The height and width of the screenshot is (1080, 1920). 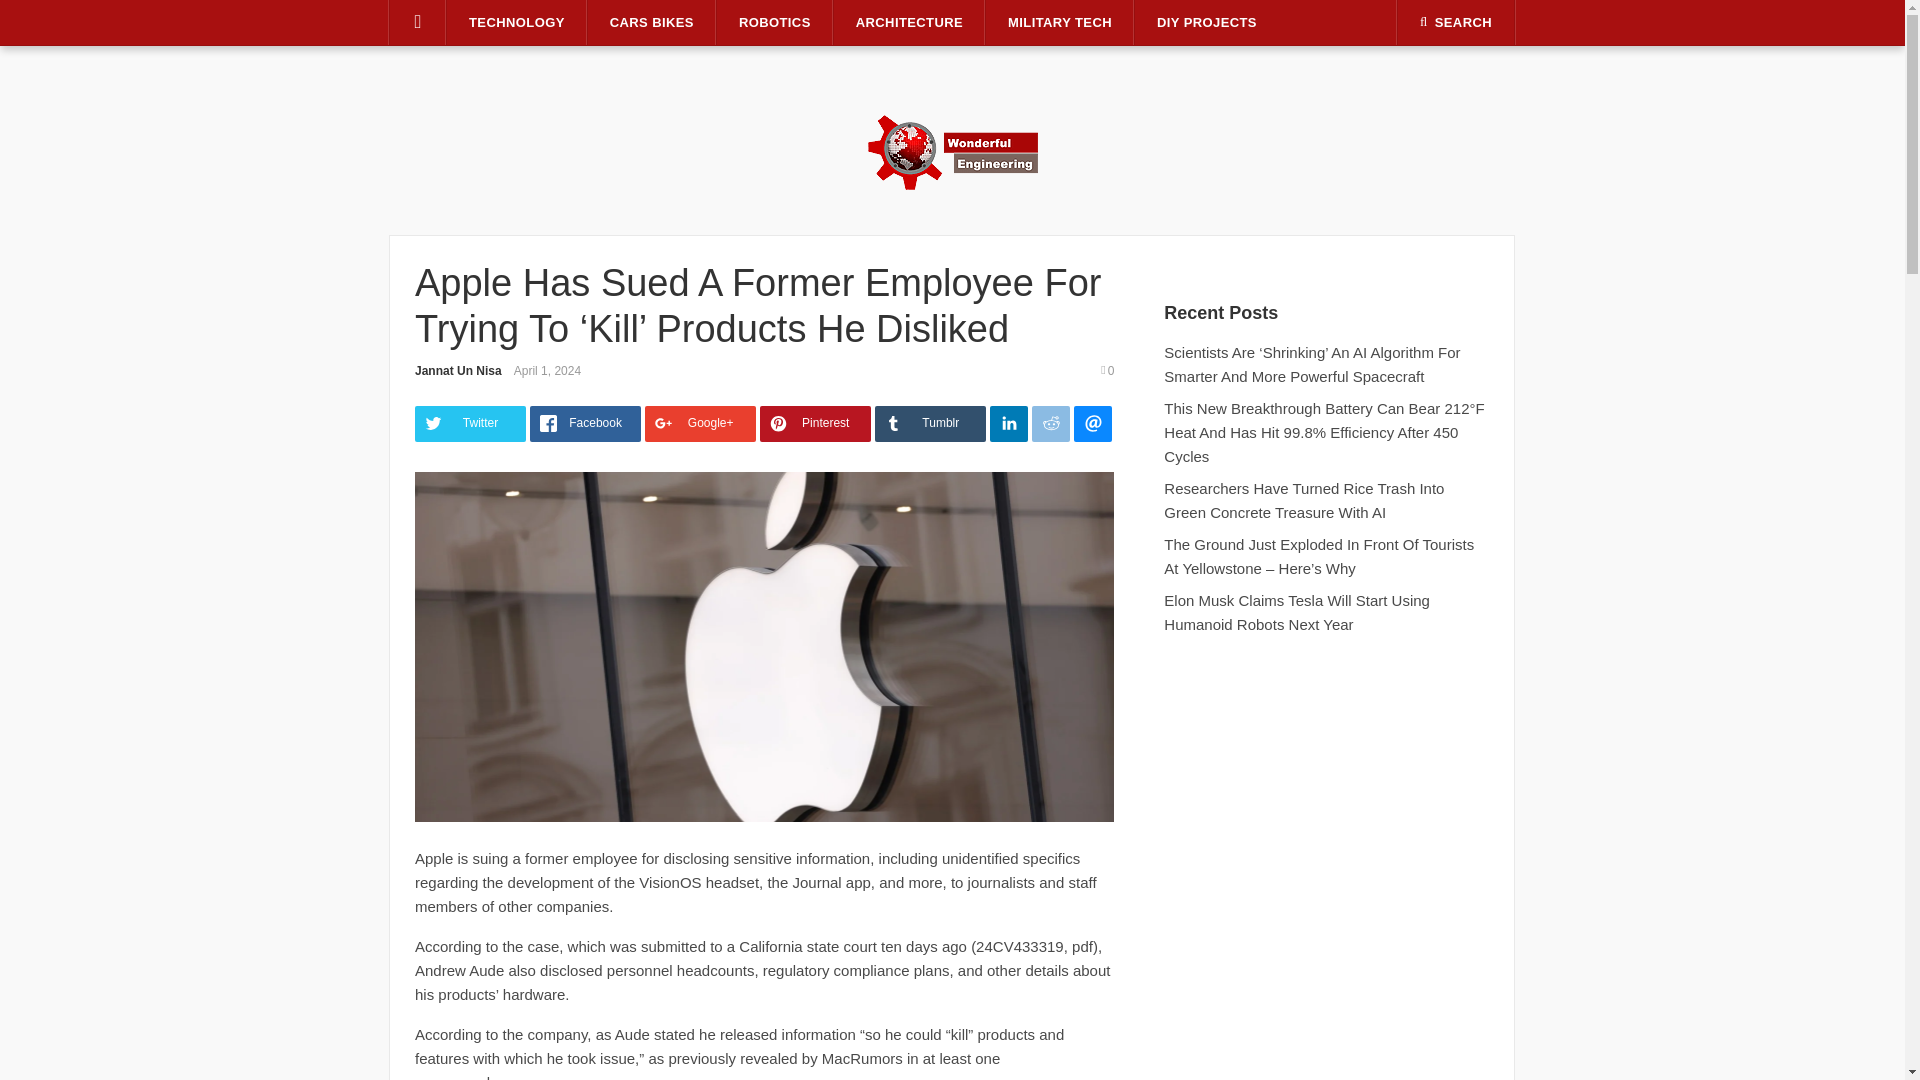 What do you see at coordinates (908, 23) in the screenshot?
I see `ARCHITECTURE` at bounding box center [908, 23].